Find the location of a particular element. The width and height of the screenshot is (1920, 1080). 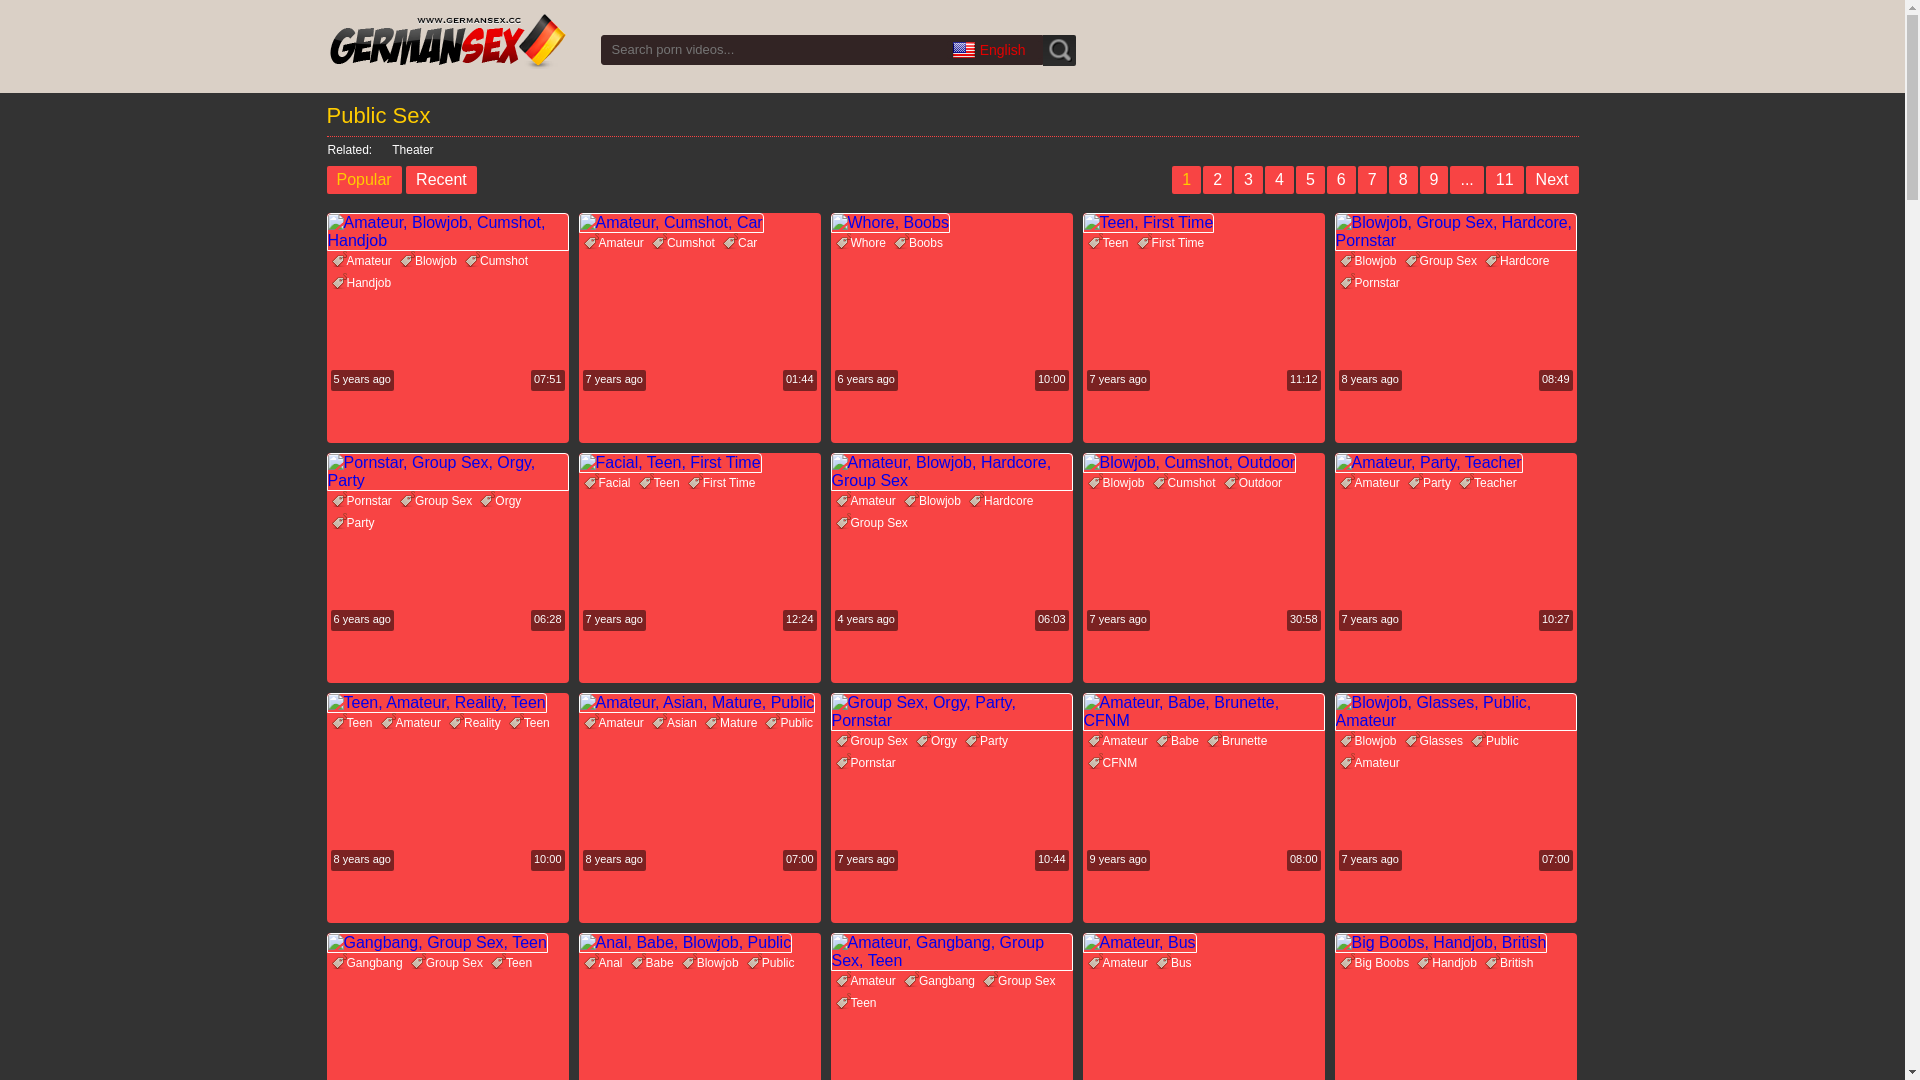

Group Sex is located at coordinates (874, 523).